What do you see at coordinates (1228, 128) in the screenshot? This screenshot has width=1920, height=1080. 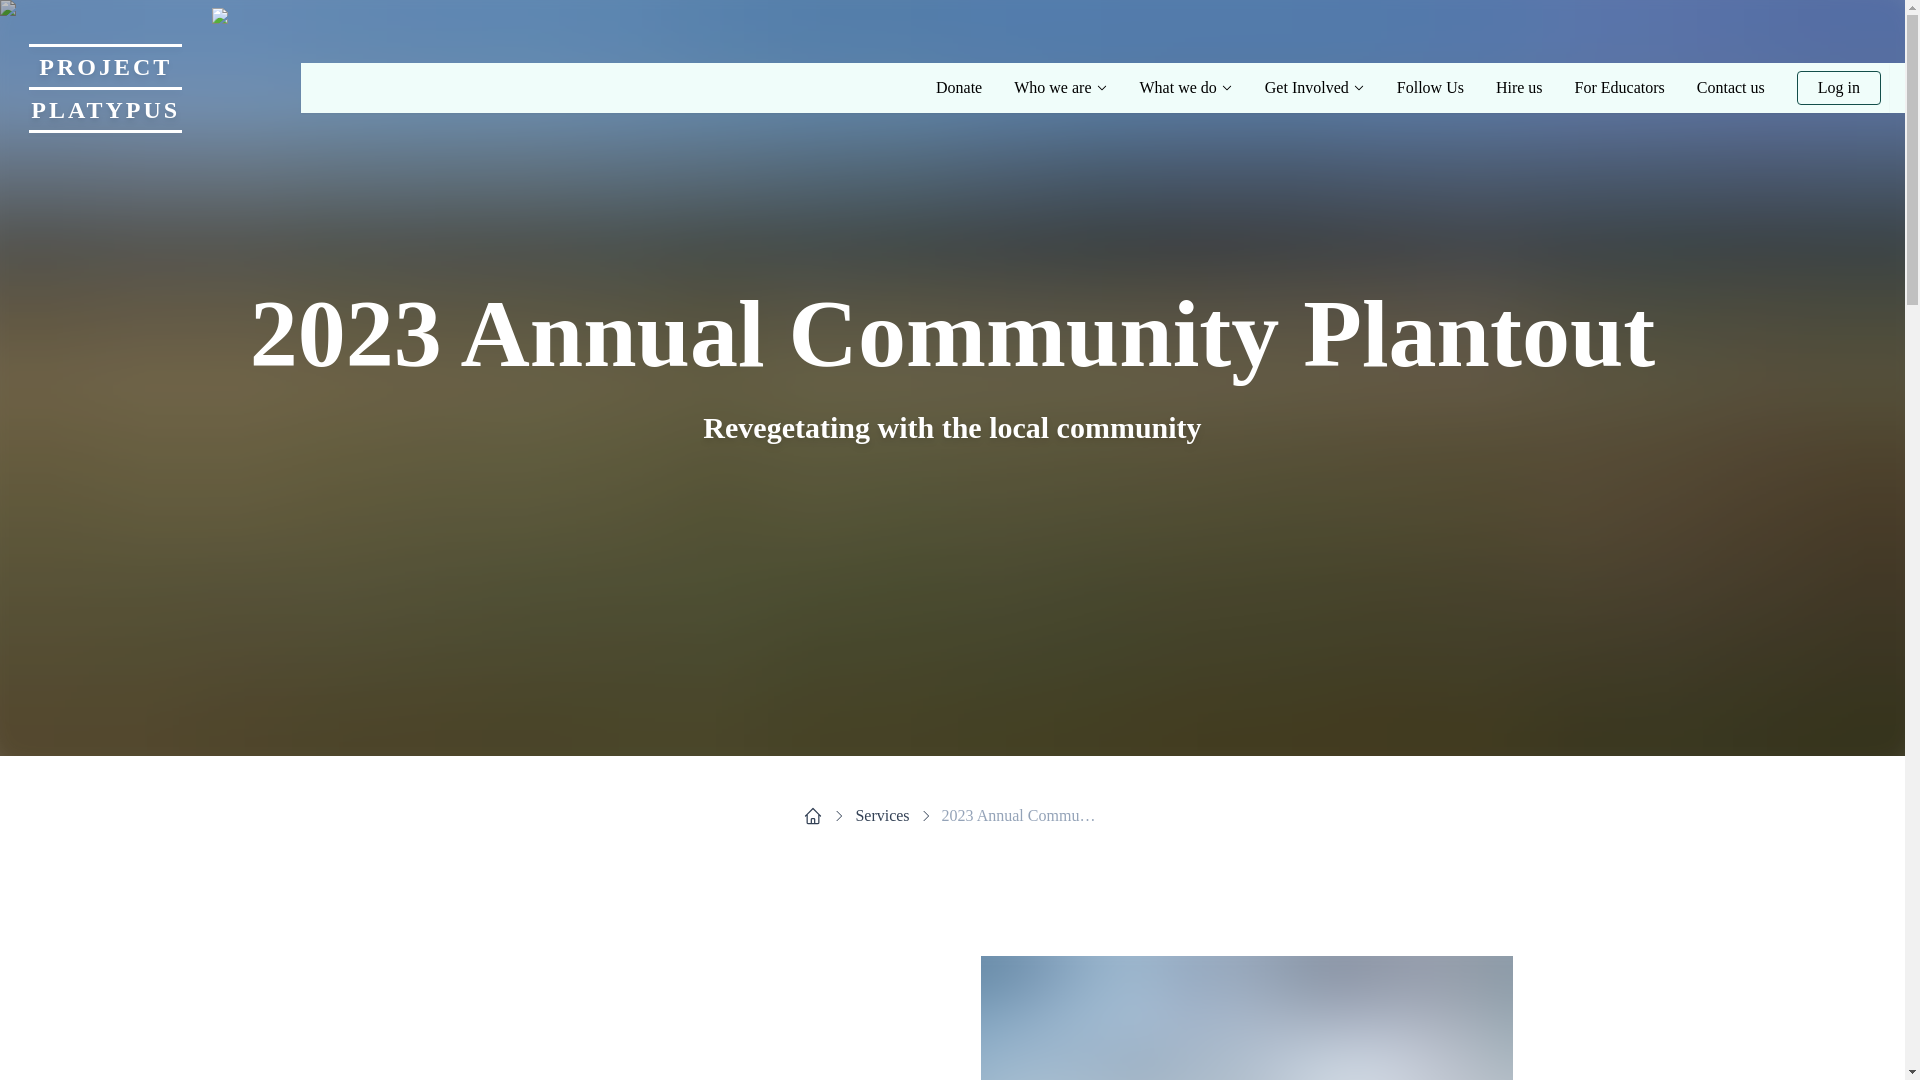 I see `Our Projects` at bounding box center [1228, 128].